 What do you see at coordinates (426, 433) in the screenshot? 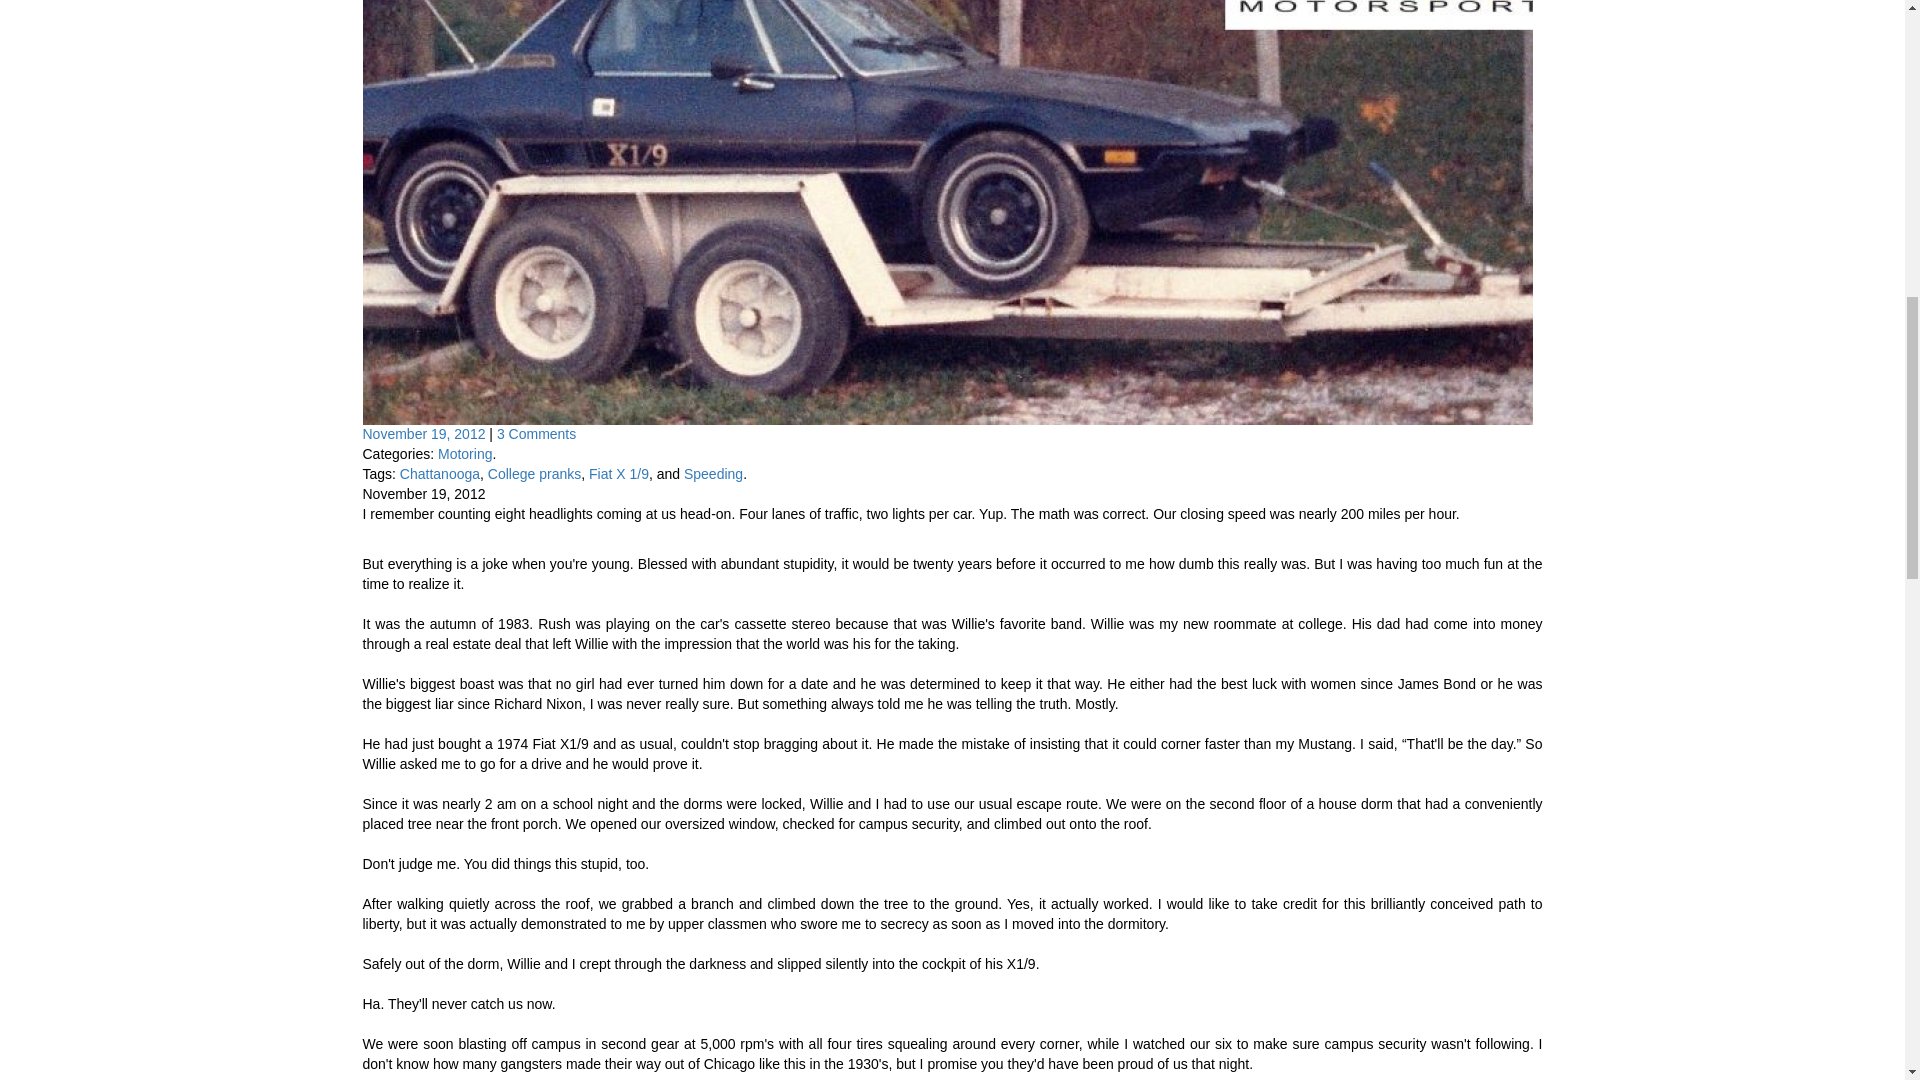
I see `November 19, 2012` at bounding box center [426, 433].